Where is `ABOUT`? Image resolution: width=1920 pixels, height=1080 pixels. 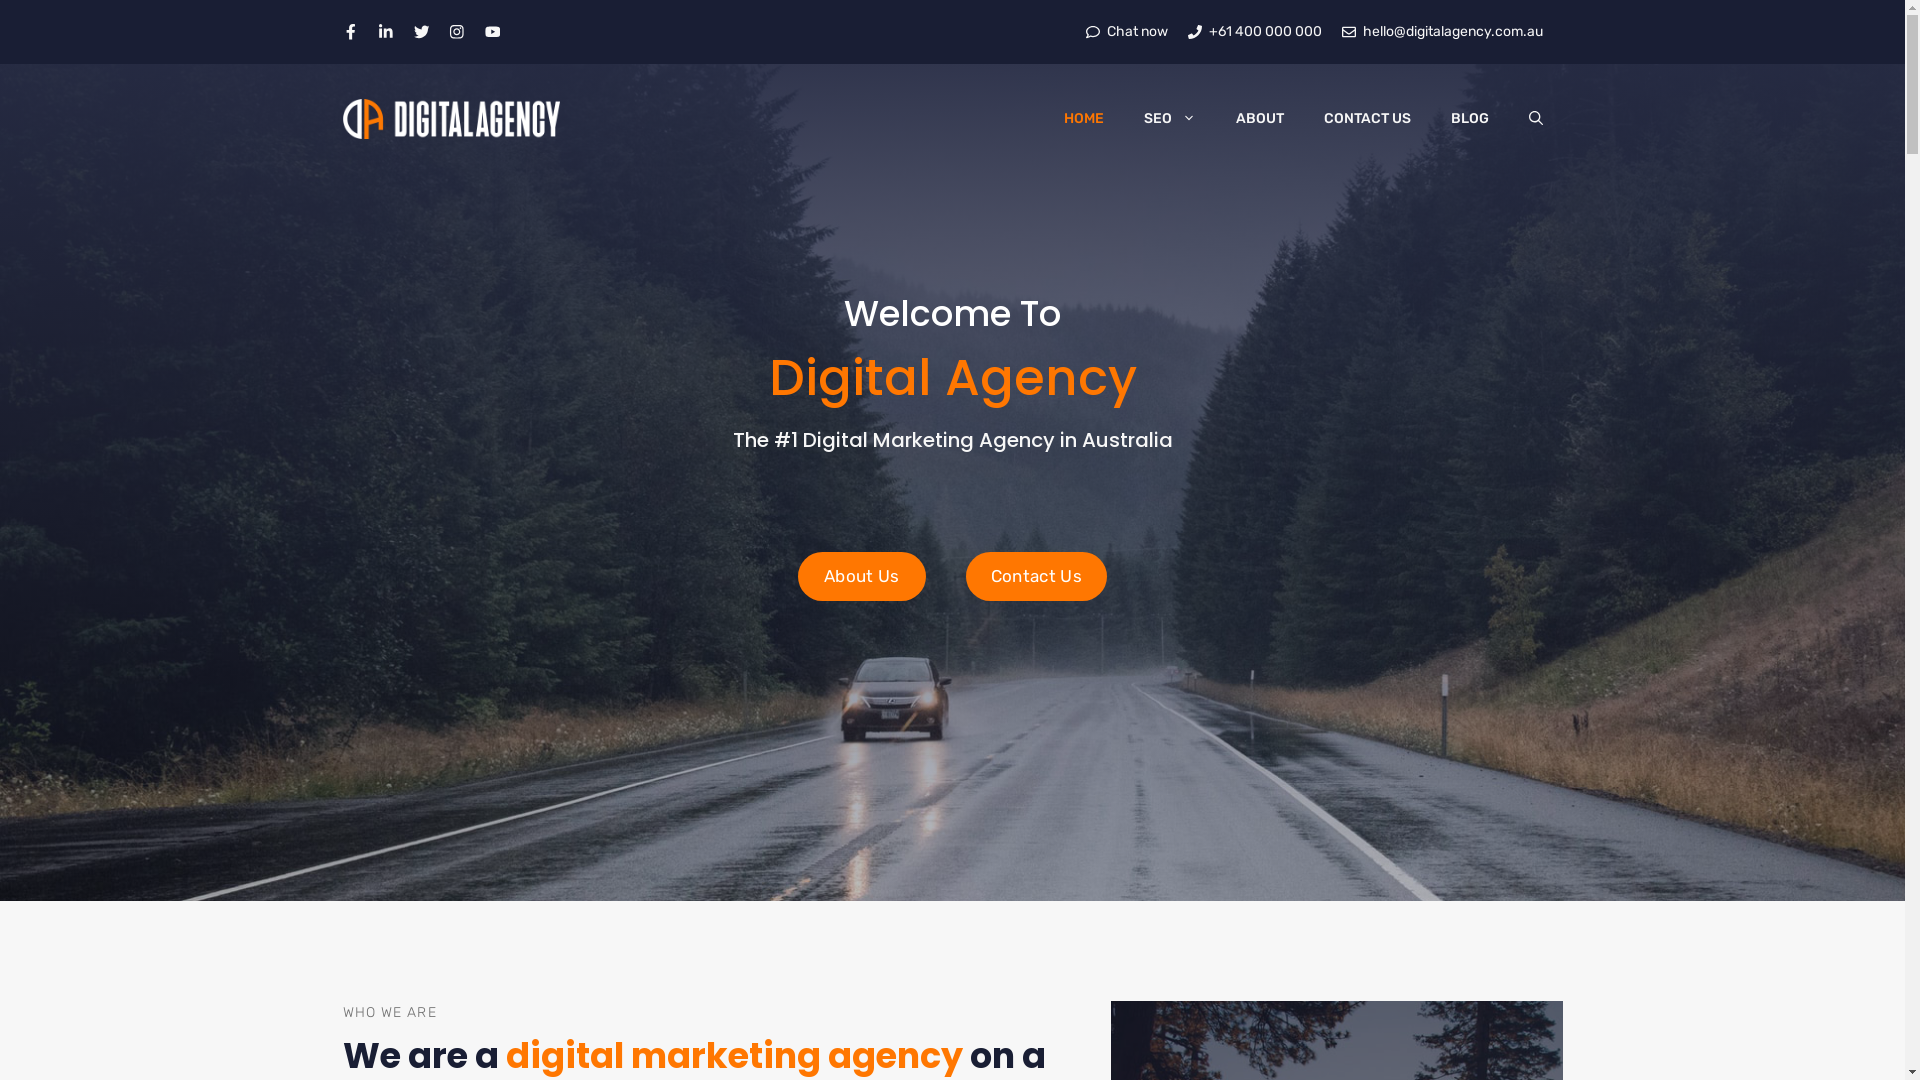 ABOUT is located at coordinates (1260, 119).